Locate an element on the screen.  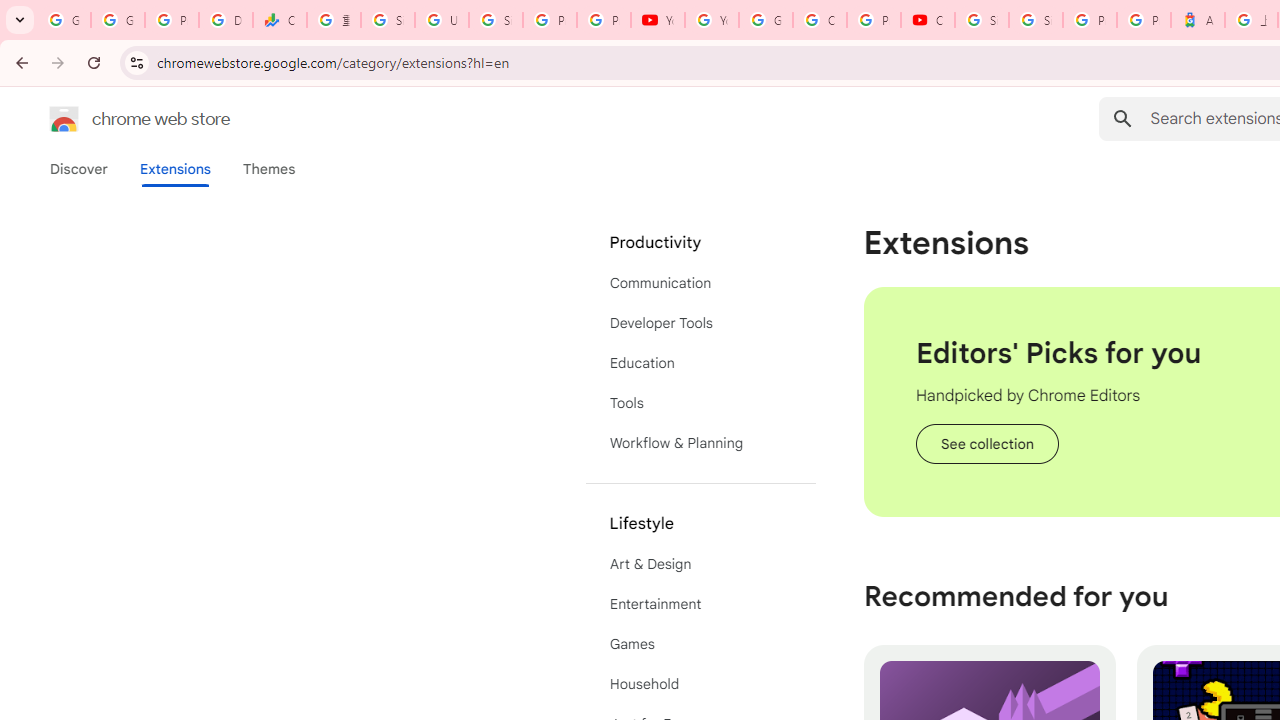
Themes is located at coordinates (269, 169).